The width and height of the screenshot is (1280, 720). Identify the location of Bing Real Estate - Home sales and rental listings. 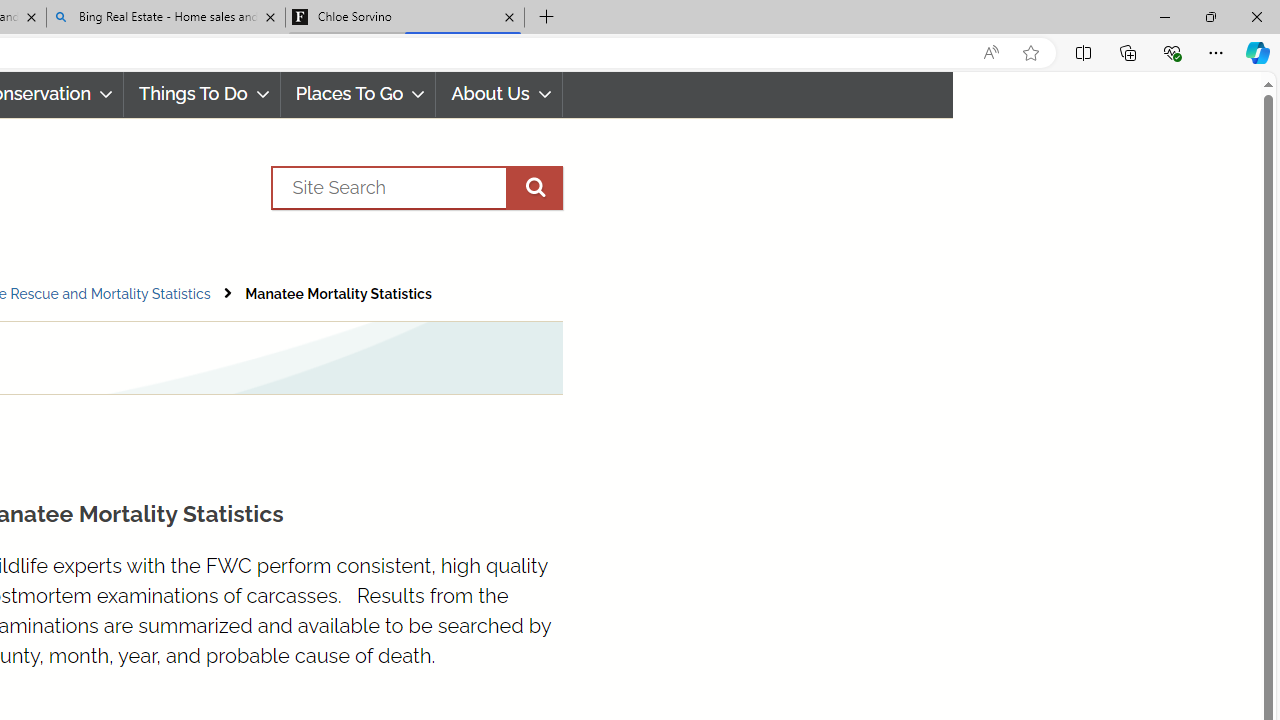
(166, 18).